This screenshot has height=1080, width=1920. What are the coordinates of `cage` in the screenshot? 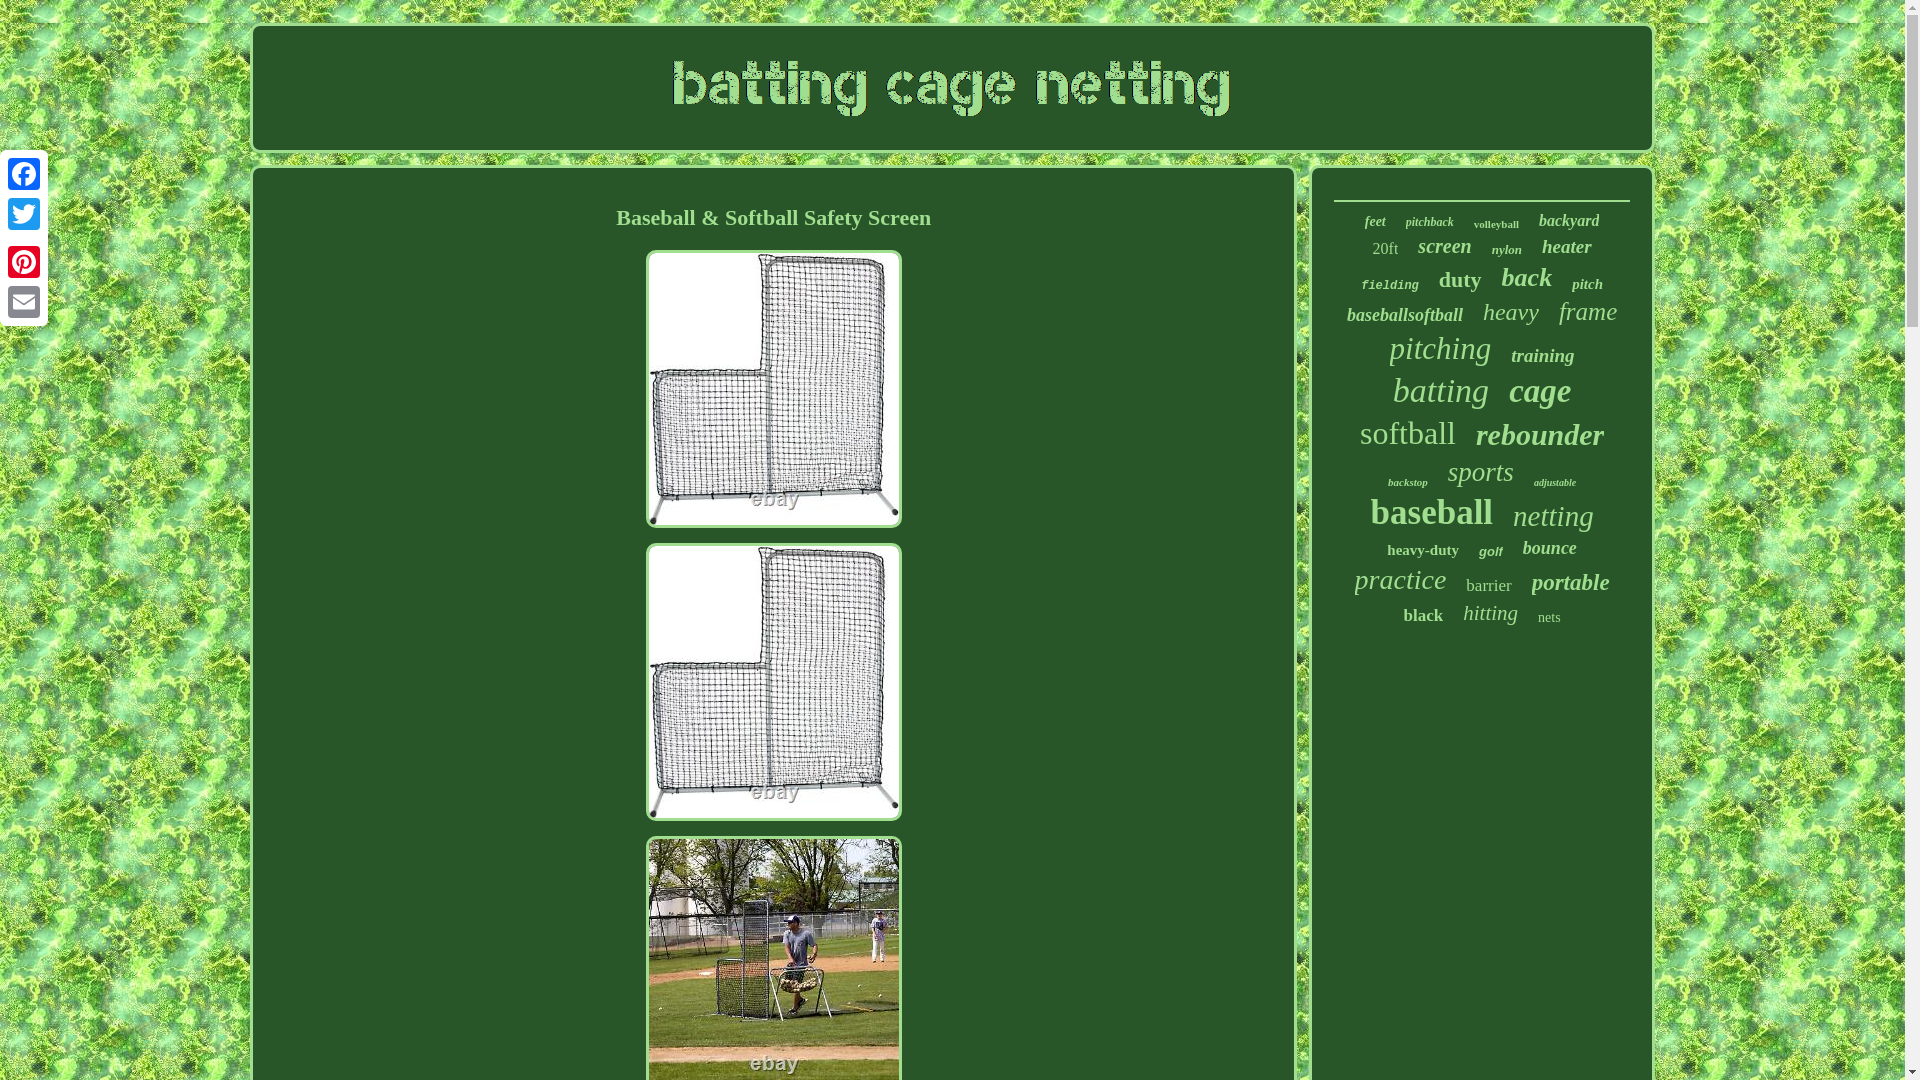 It's located at (1540, 391).